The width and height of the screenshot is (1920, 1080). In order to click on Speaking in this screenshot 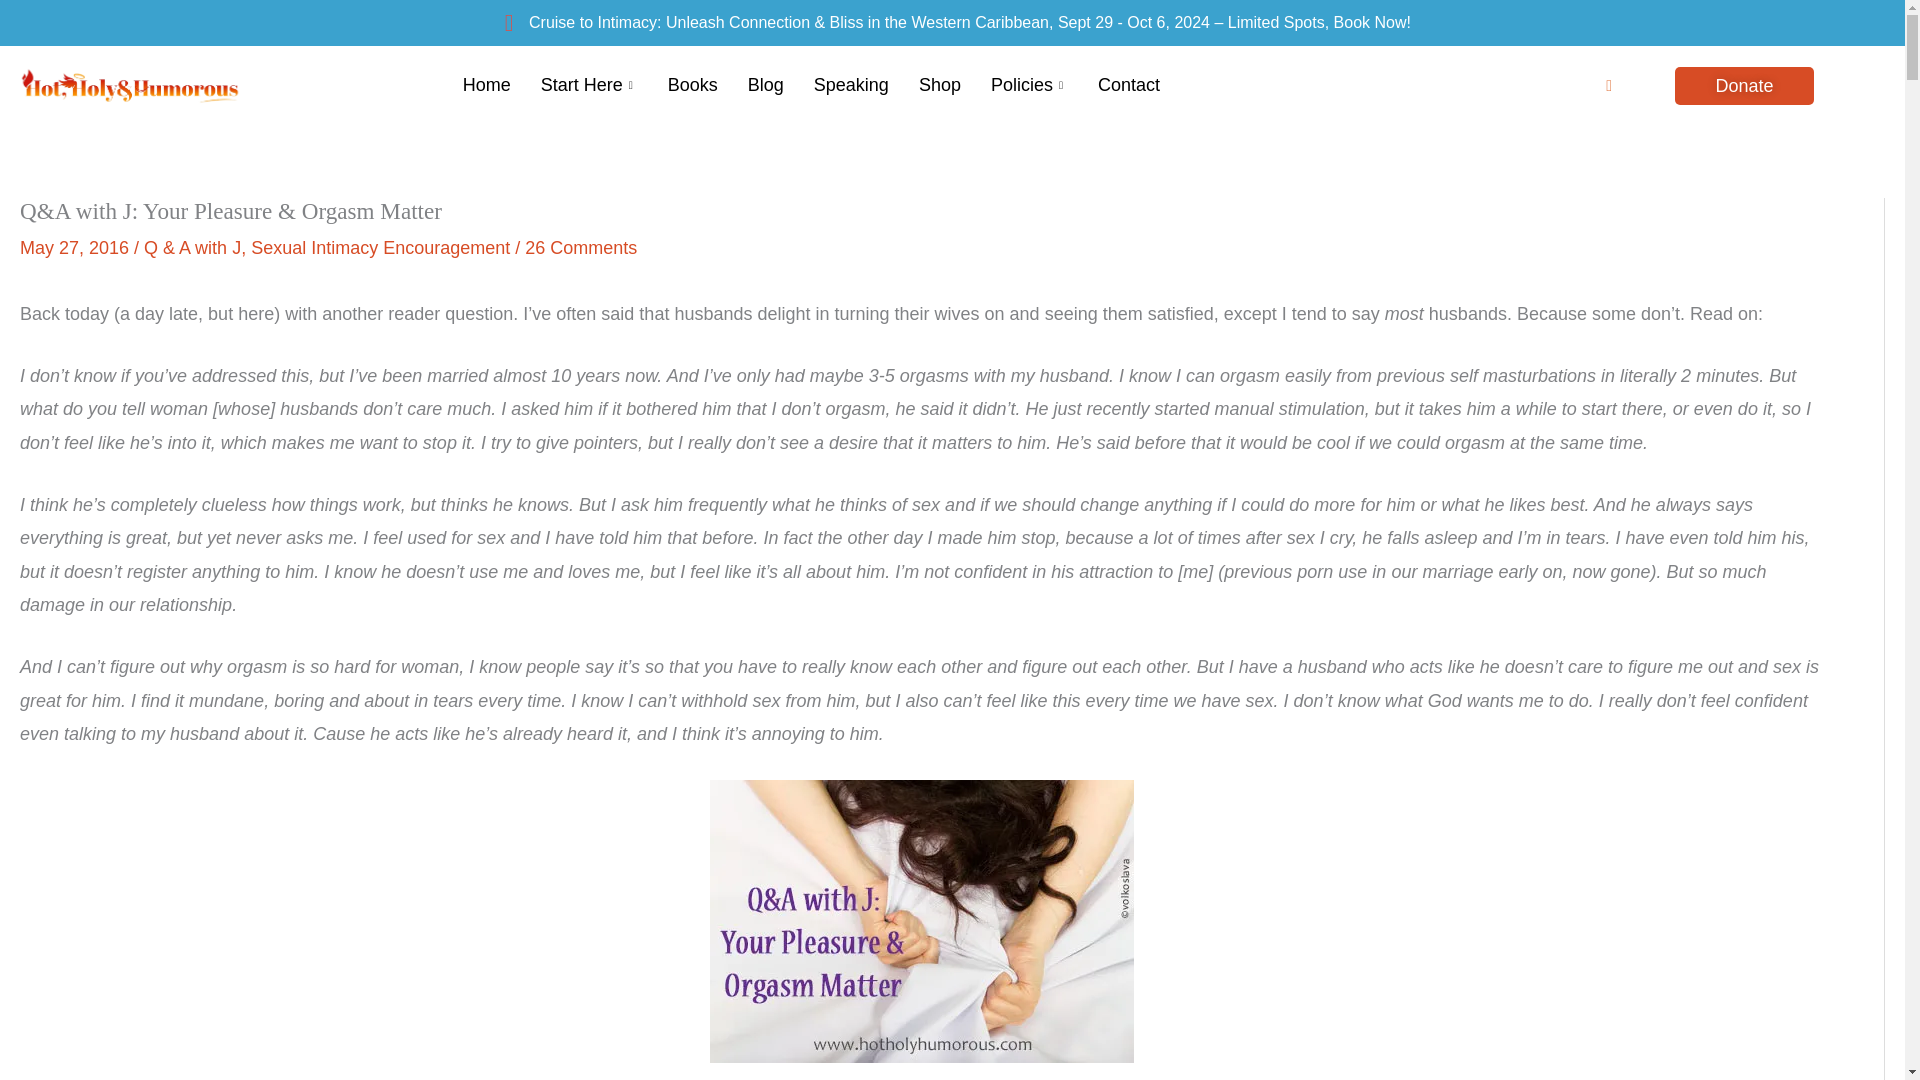, I will do `click(851, 86)`.